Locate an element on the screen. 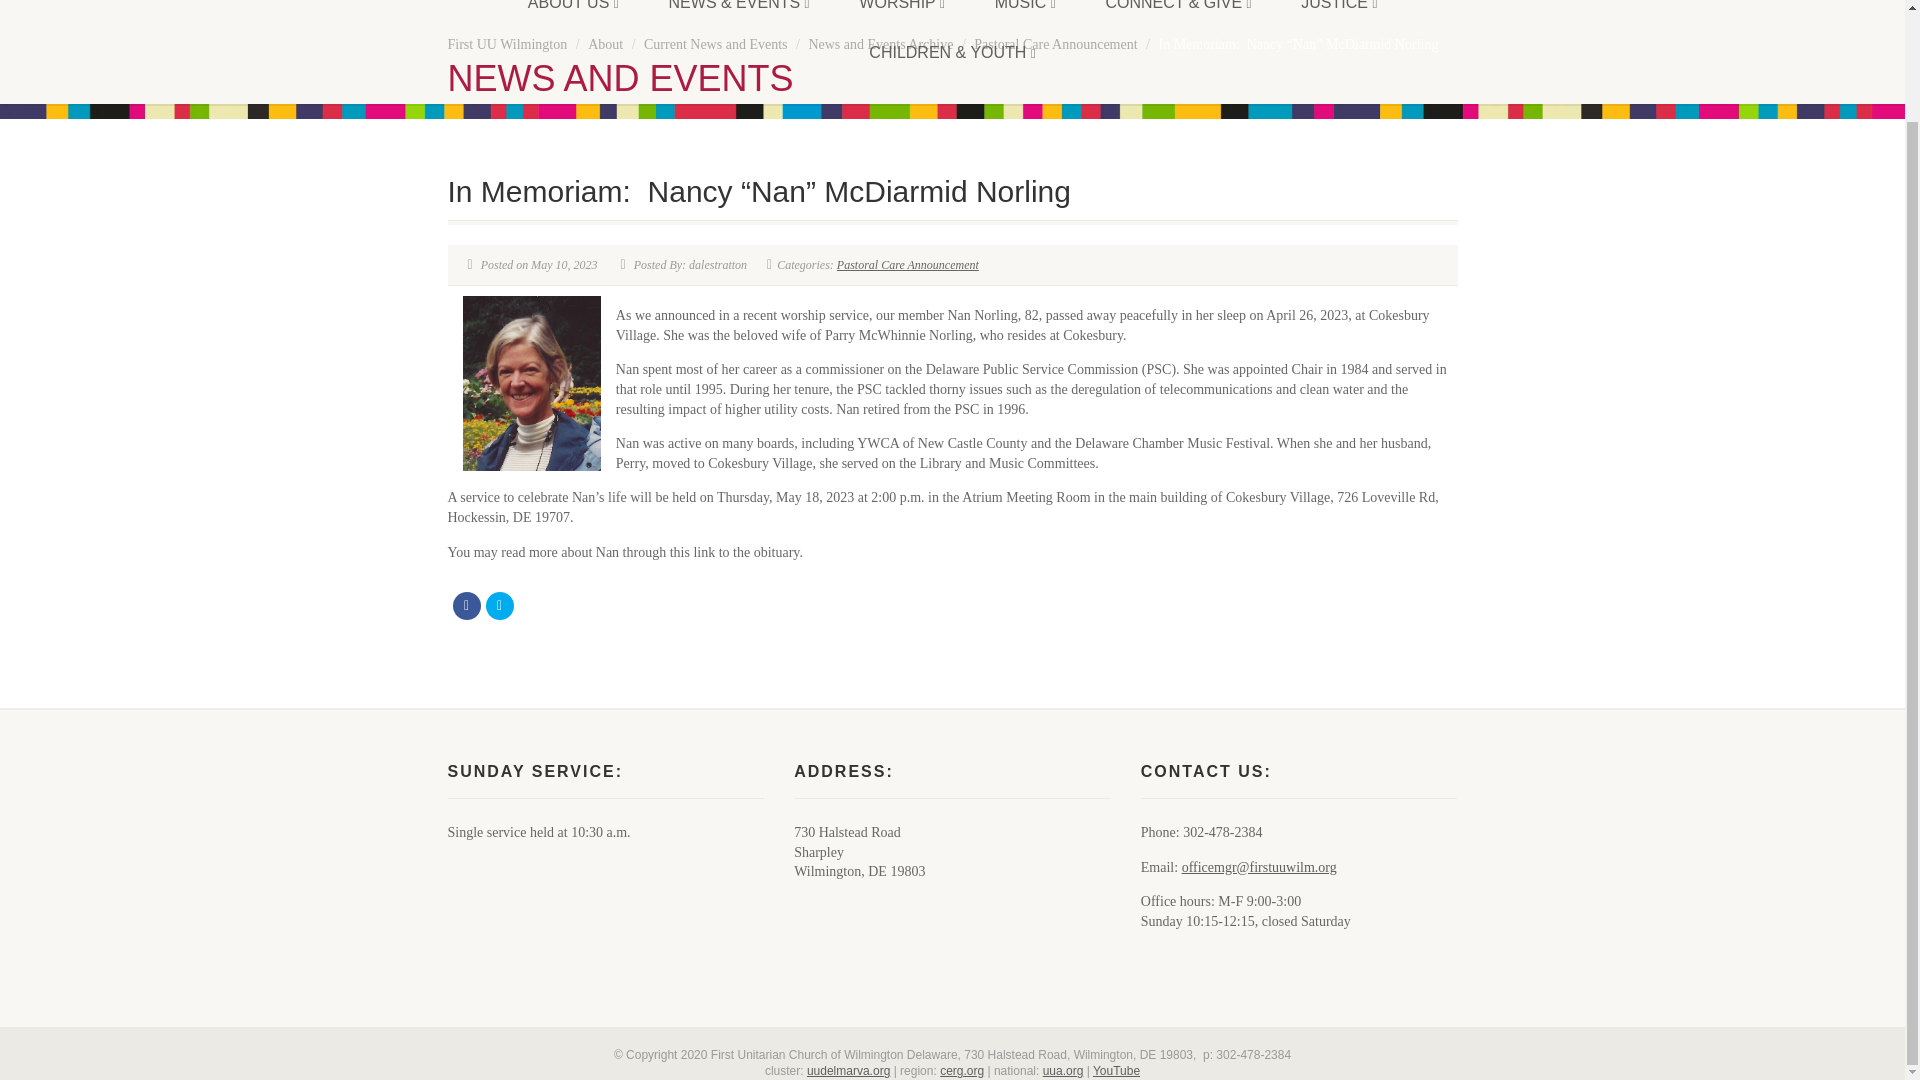  Share on Facebook is located at coordinates (466, 605).